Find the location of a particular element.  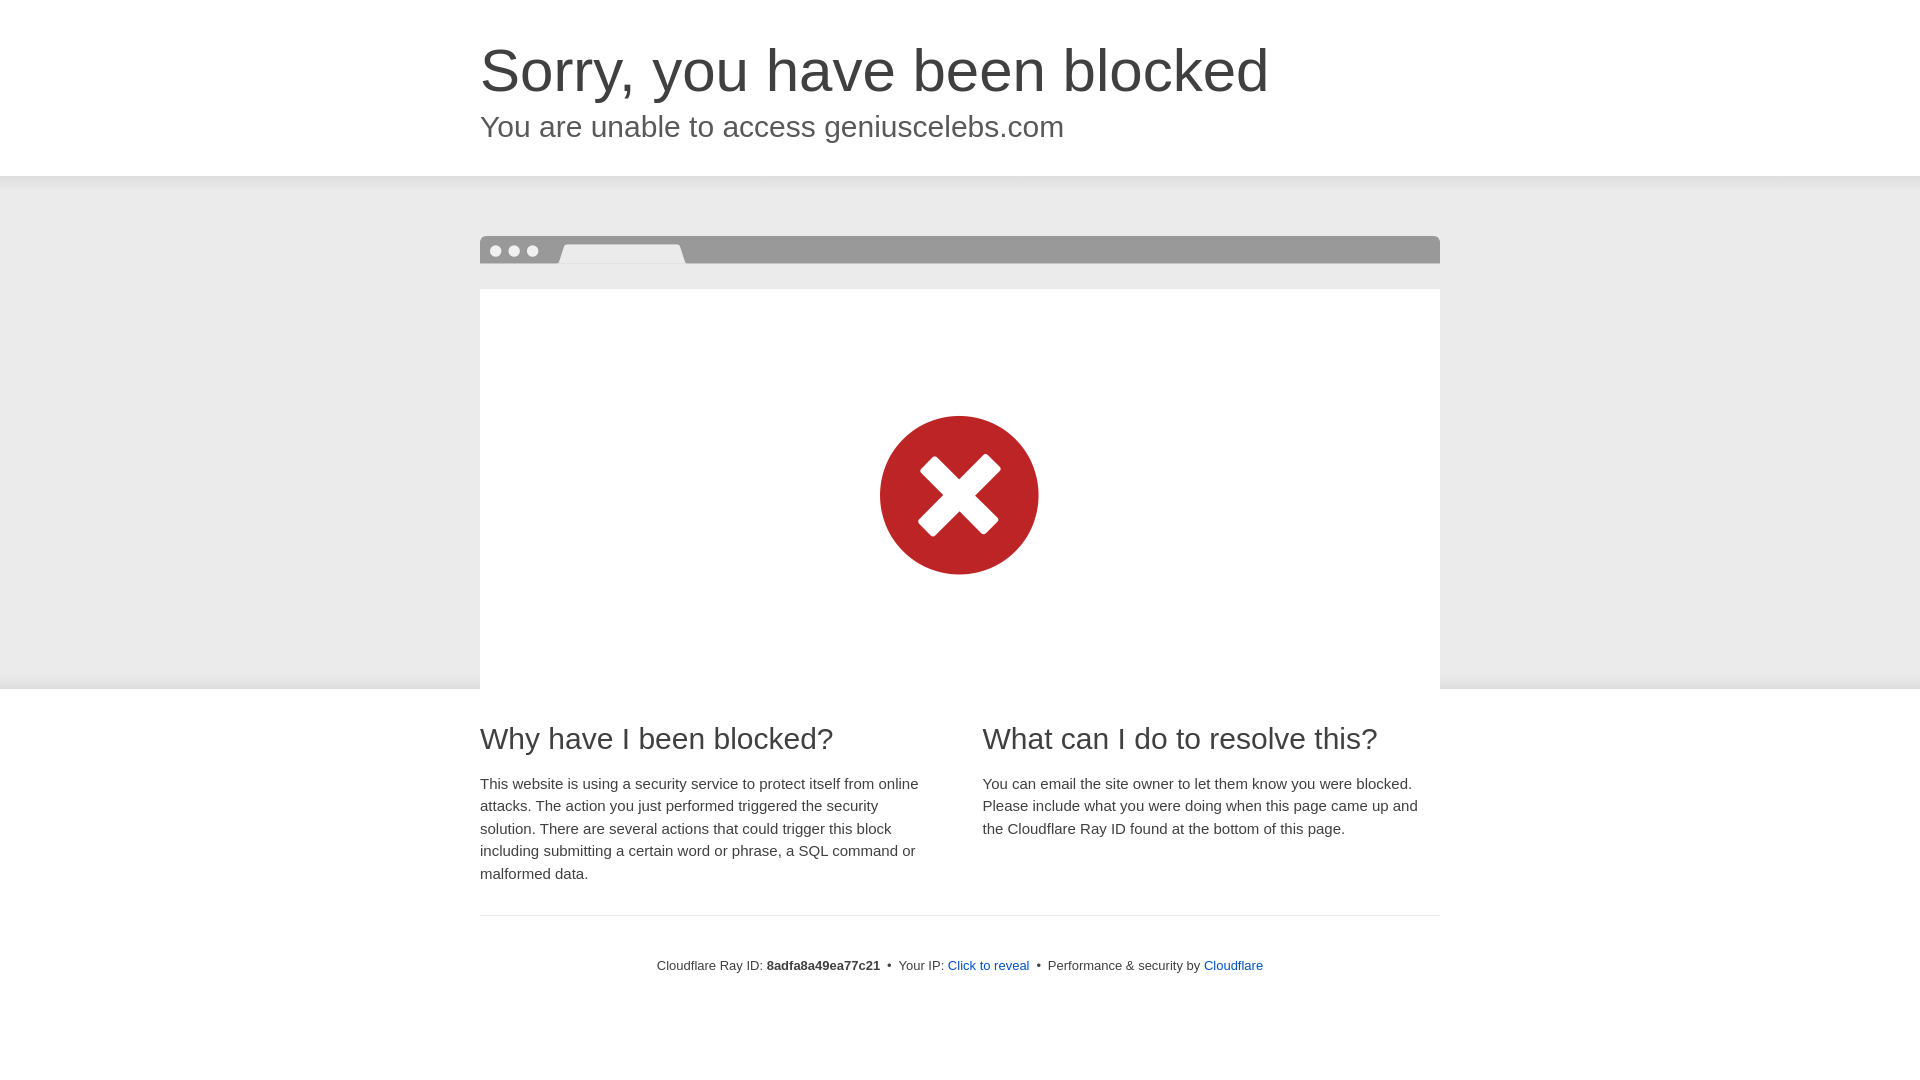

Click to reveal is located at coordinates (988, 966).